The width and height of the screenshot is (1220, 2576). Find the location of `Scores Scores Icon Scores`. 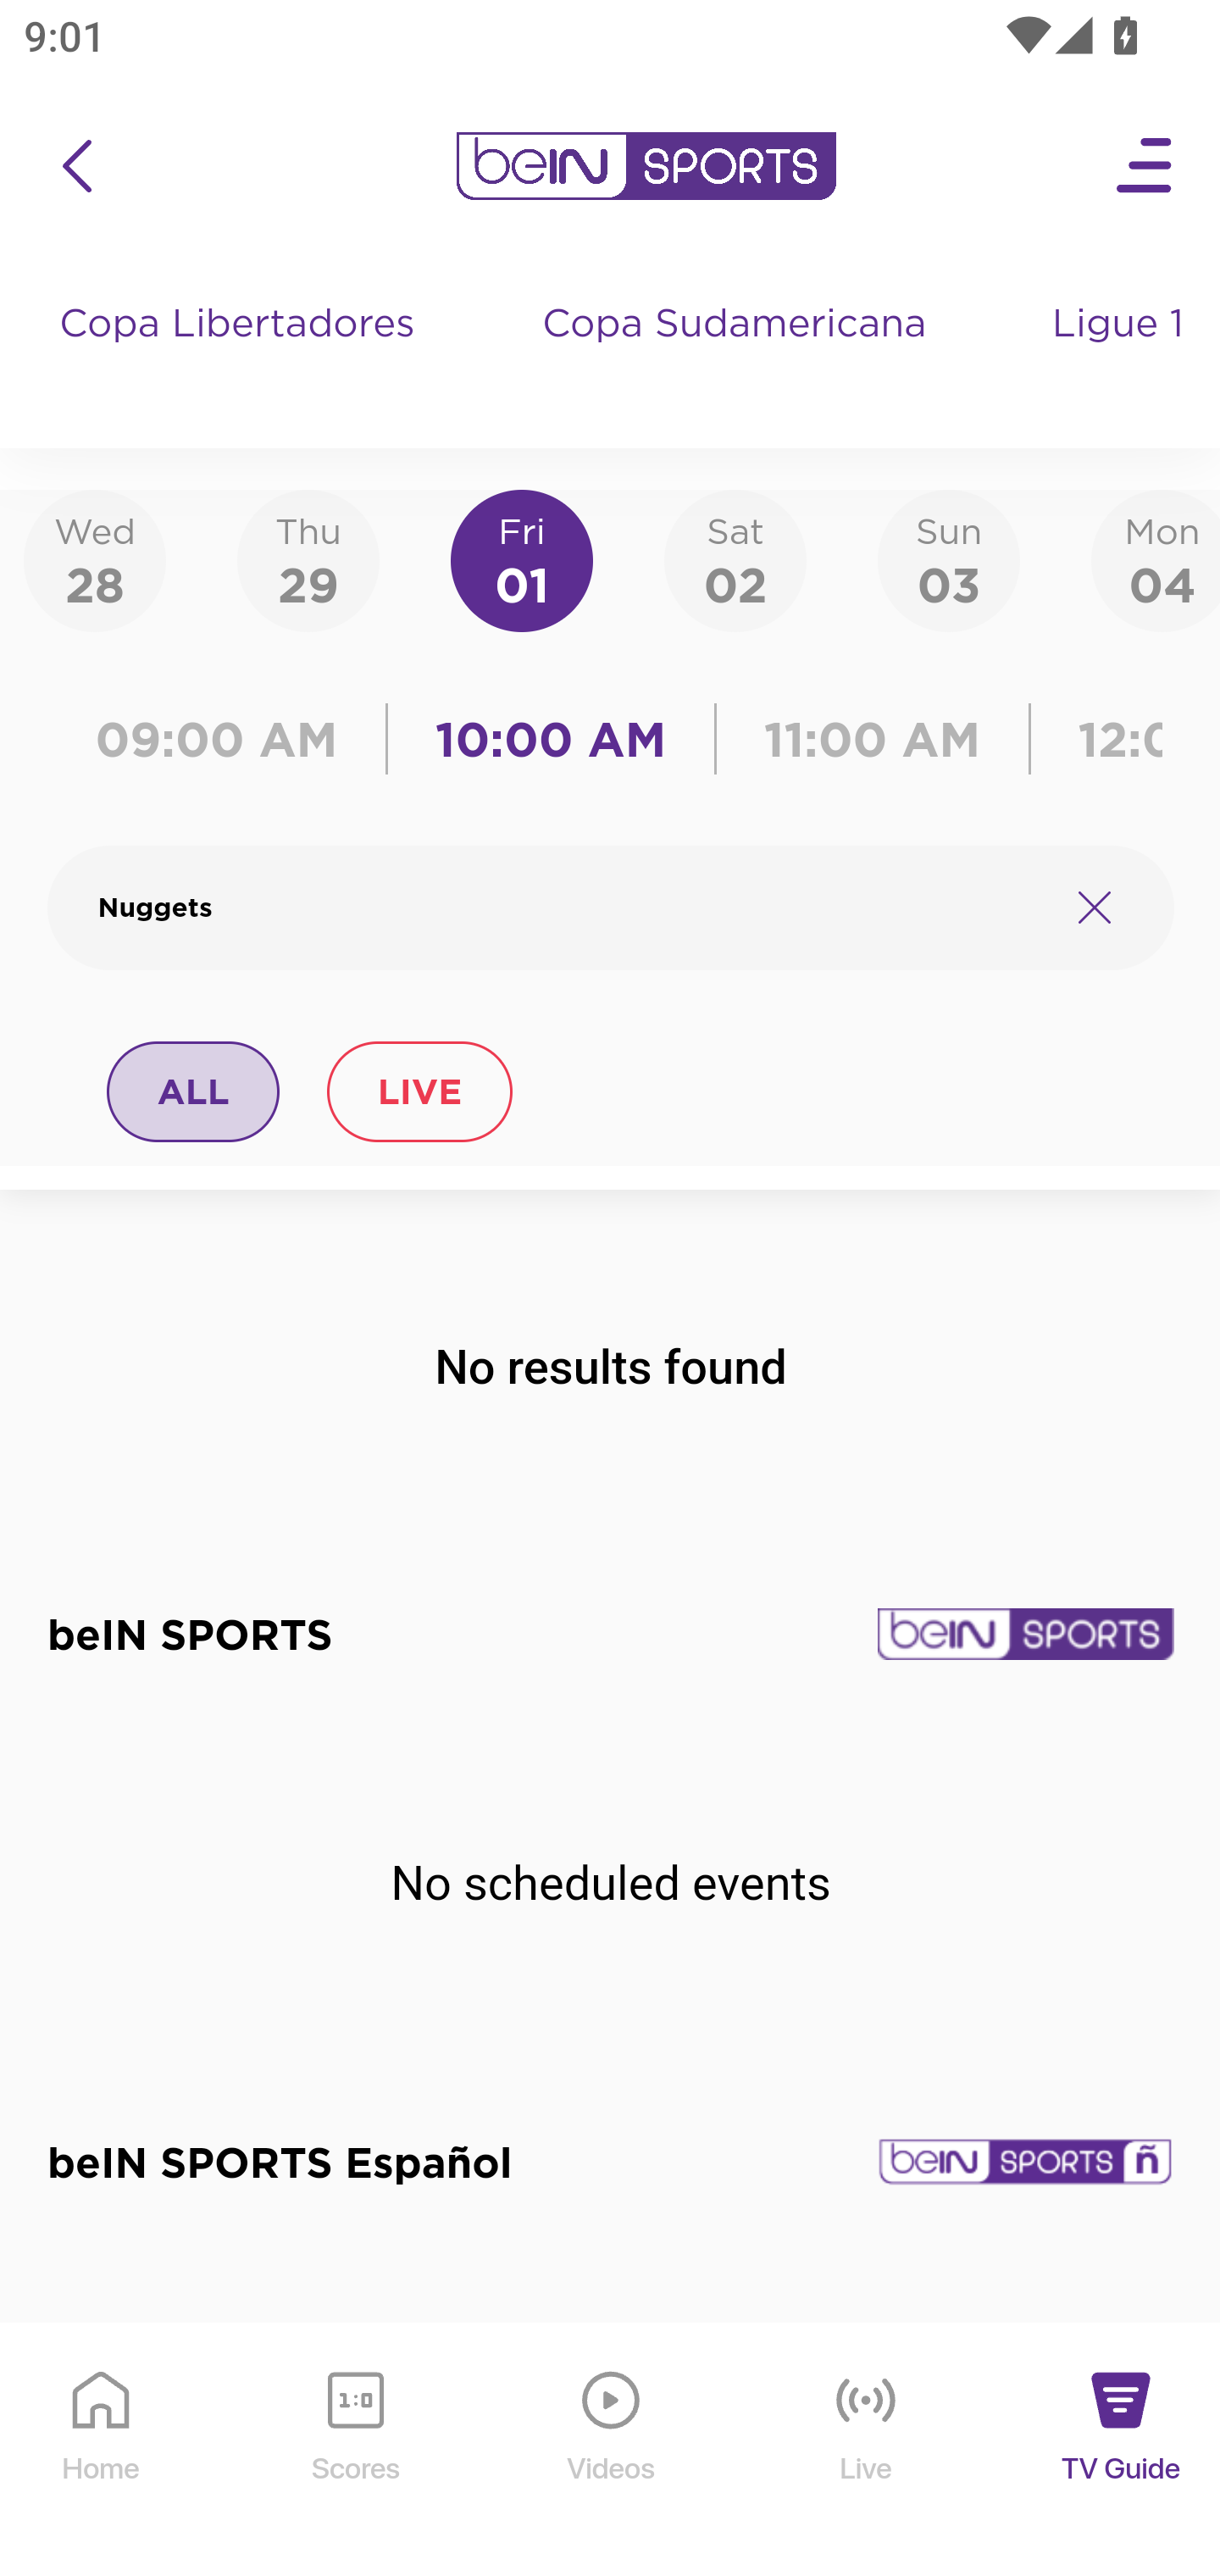

Scores Scores Icon Scores is located at coordinates (355, 2451).